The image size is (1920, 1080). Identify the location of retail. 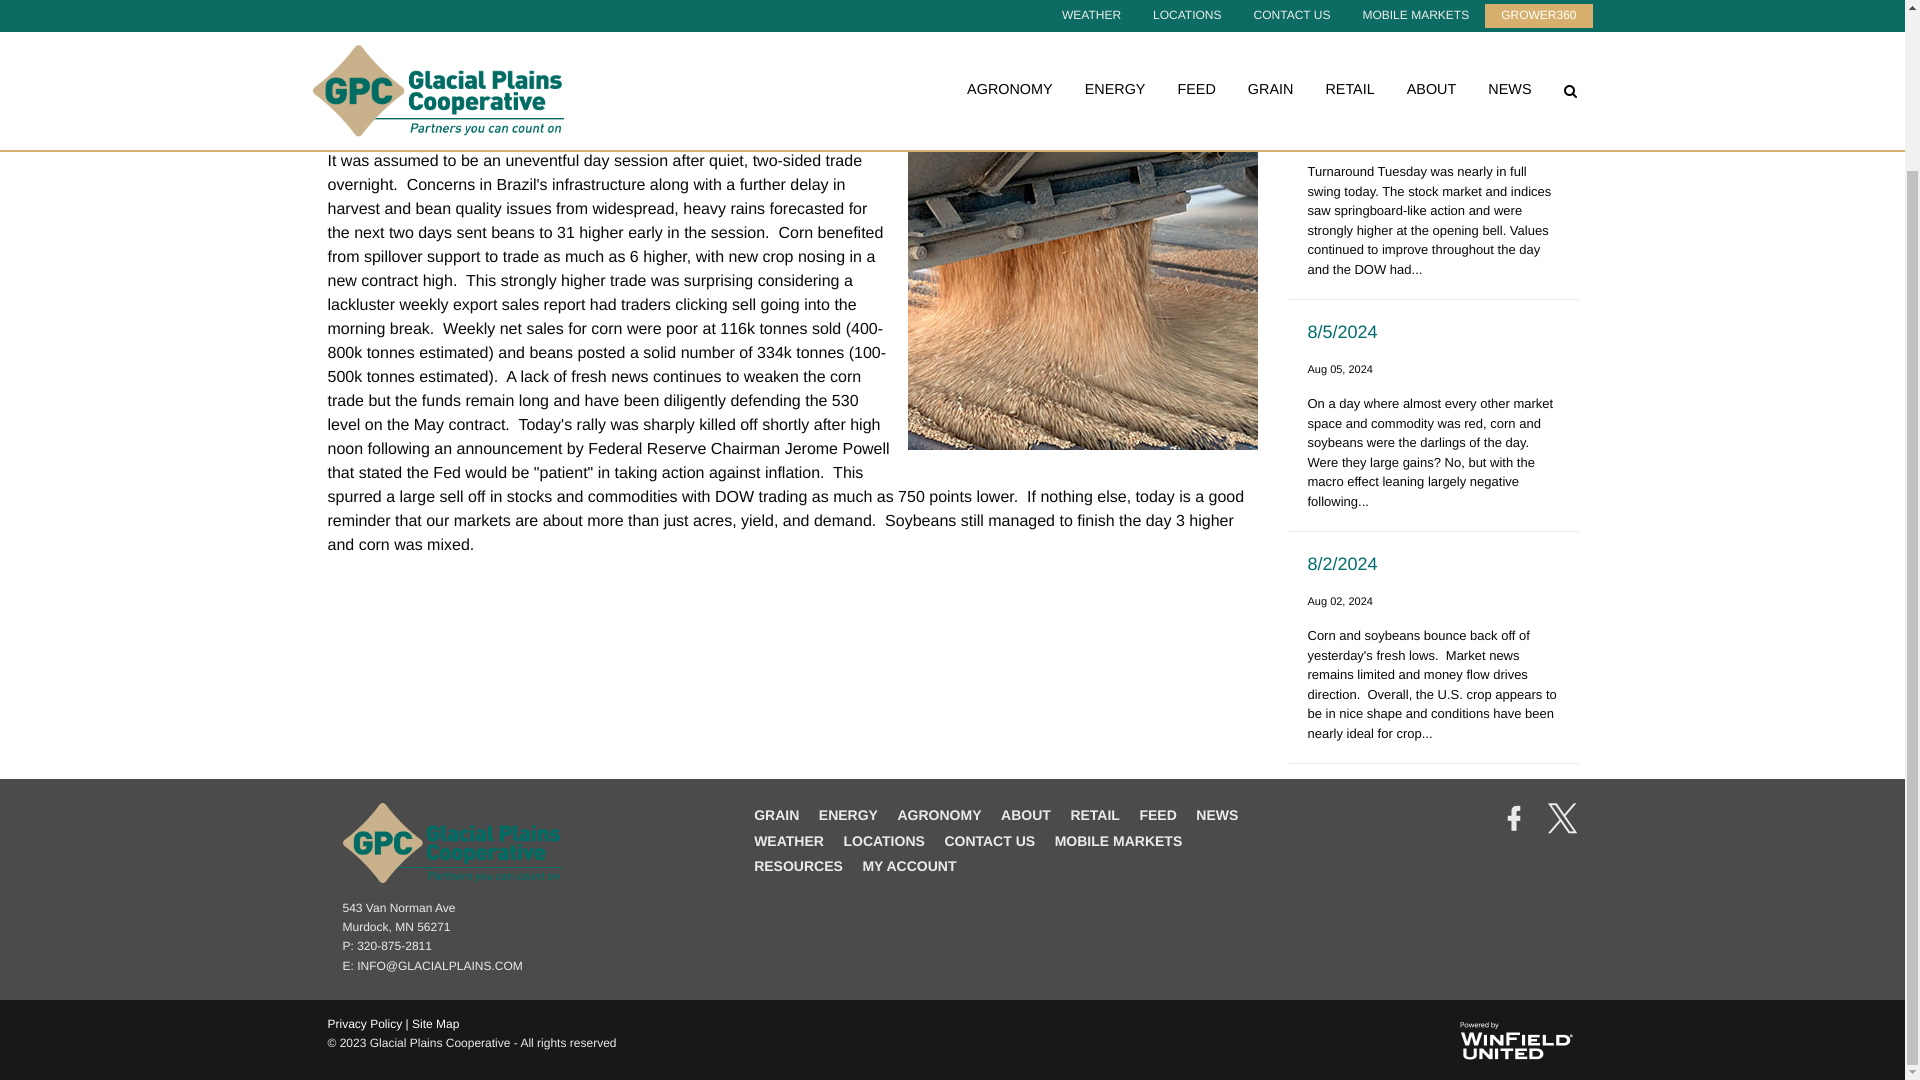
(1094, 814).